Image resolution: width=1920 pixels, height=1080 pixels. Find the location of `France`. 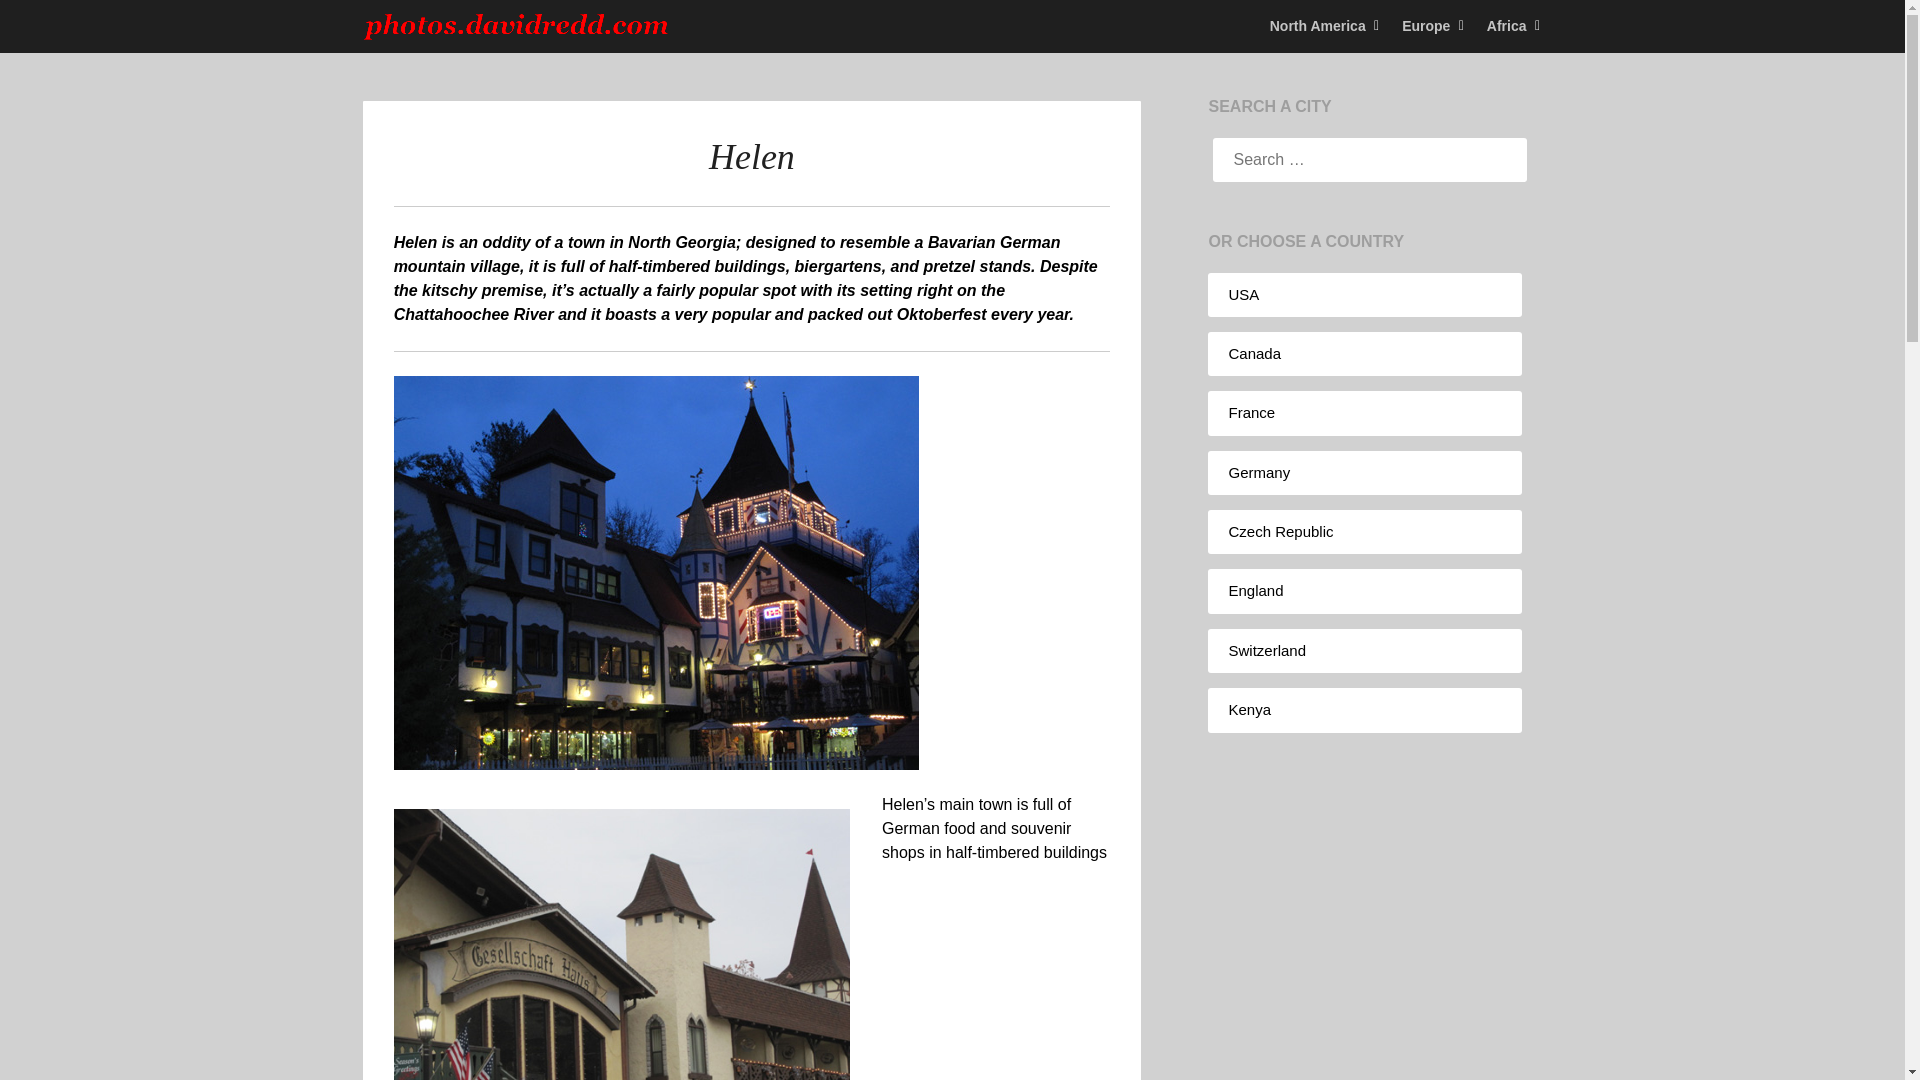

France is located at coordinates (1251, 412).